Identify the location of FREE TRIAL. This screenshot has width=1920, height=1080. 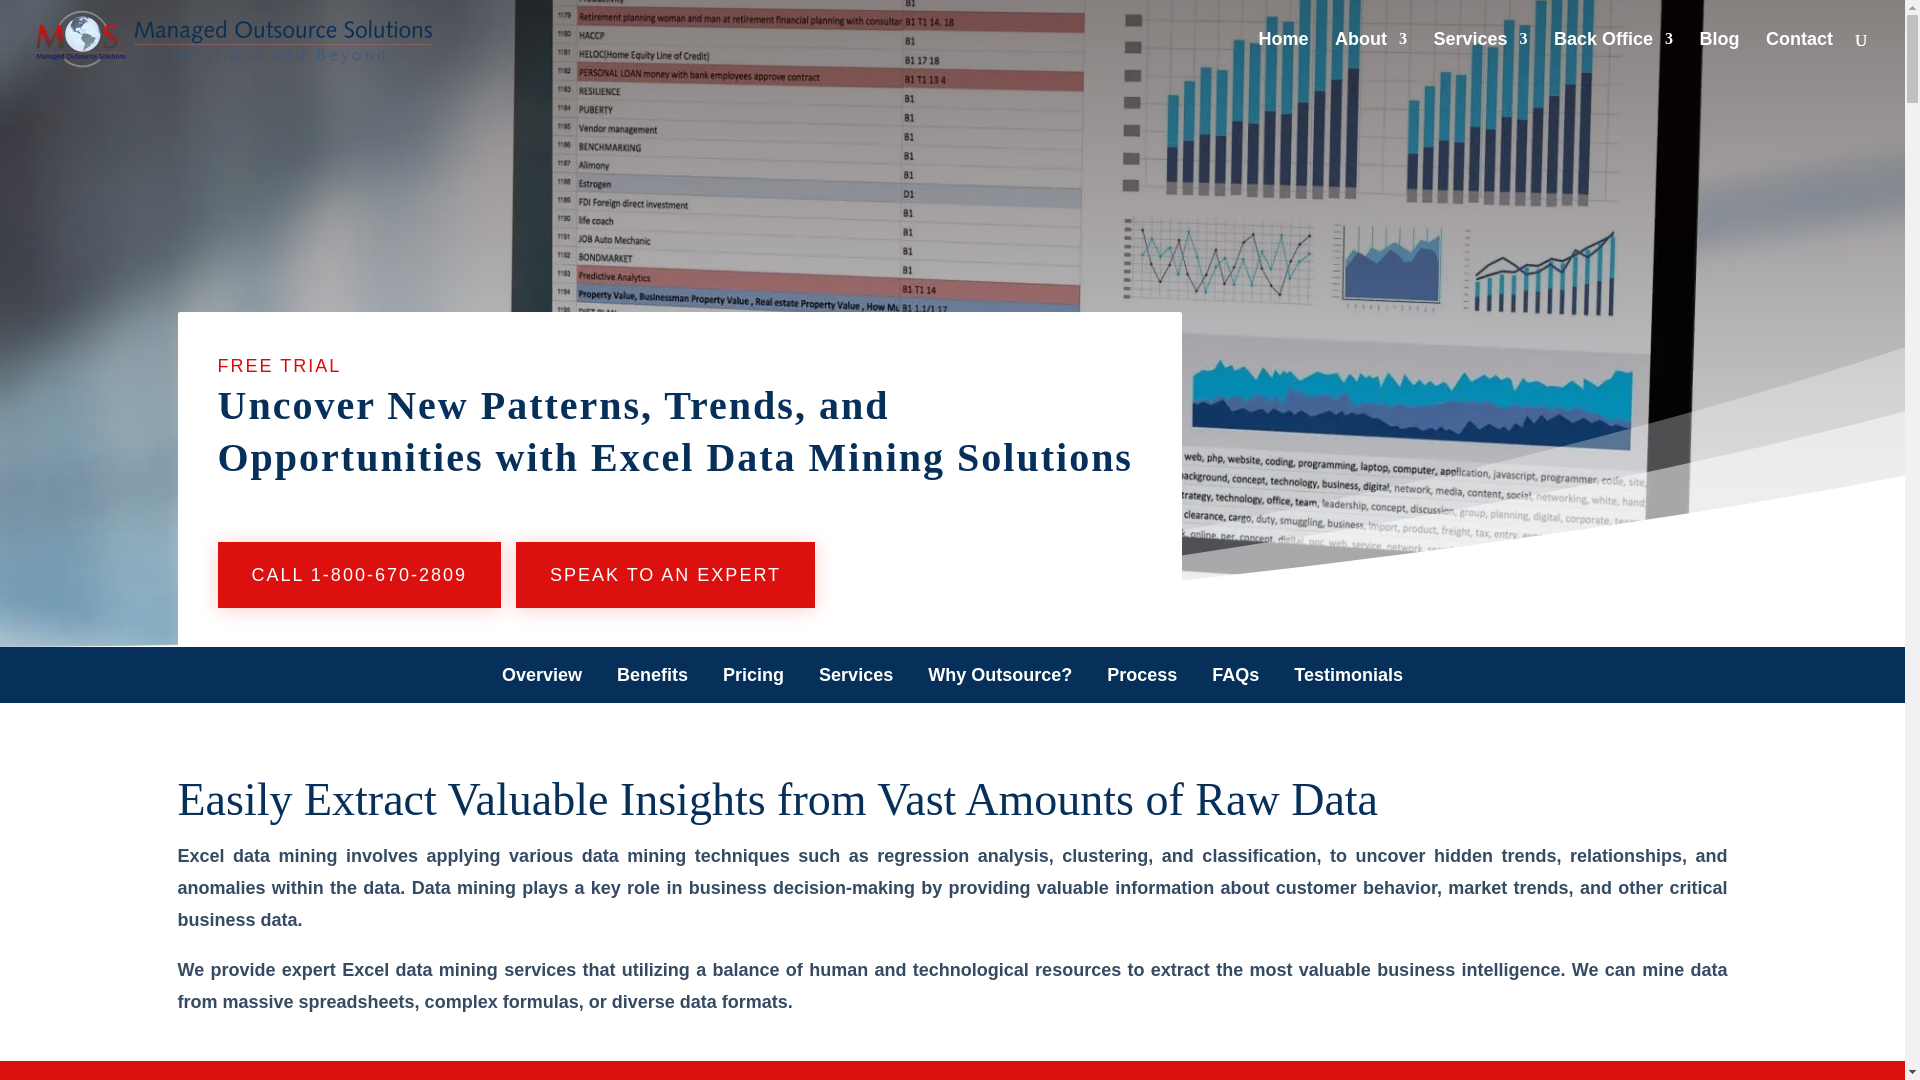
(280, 366).